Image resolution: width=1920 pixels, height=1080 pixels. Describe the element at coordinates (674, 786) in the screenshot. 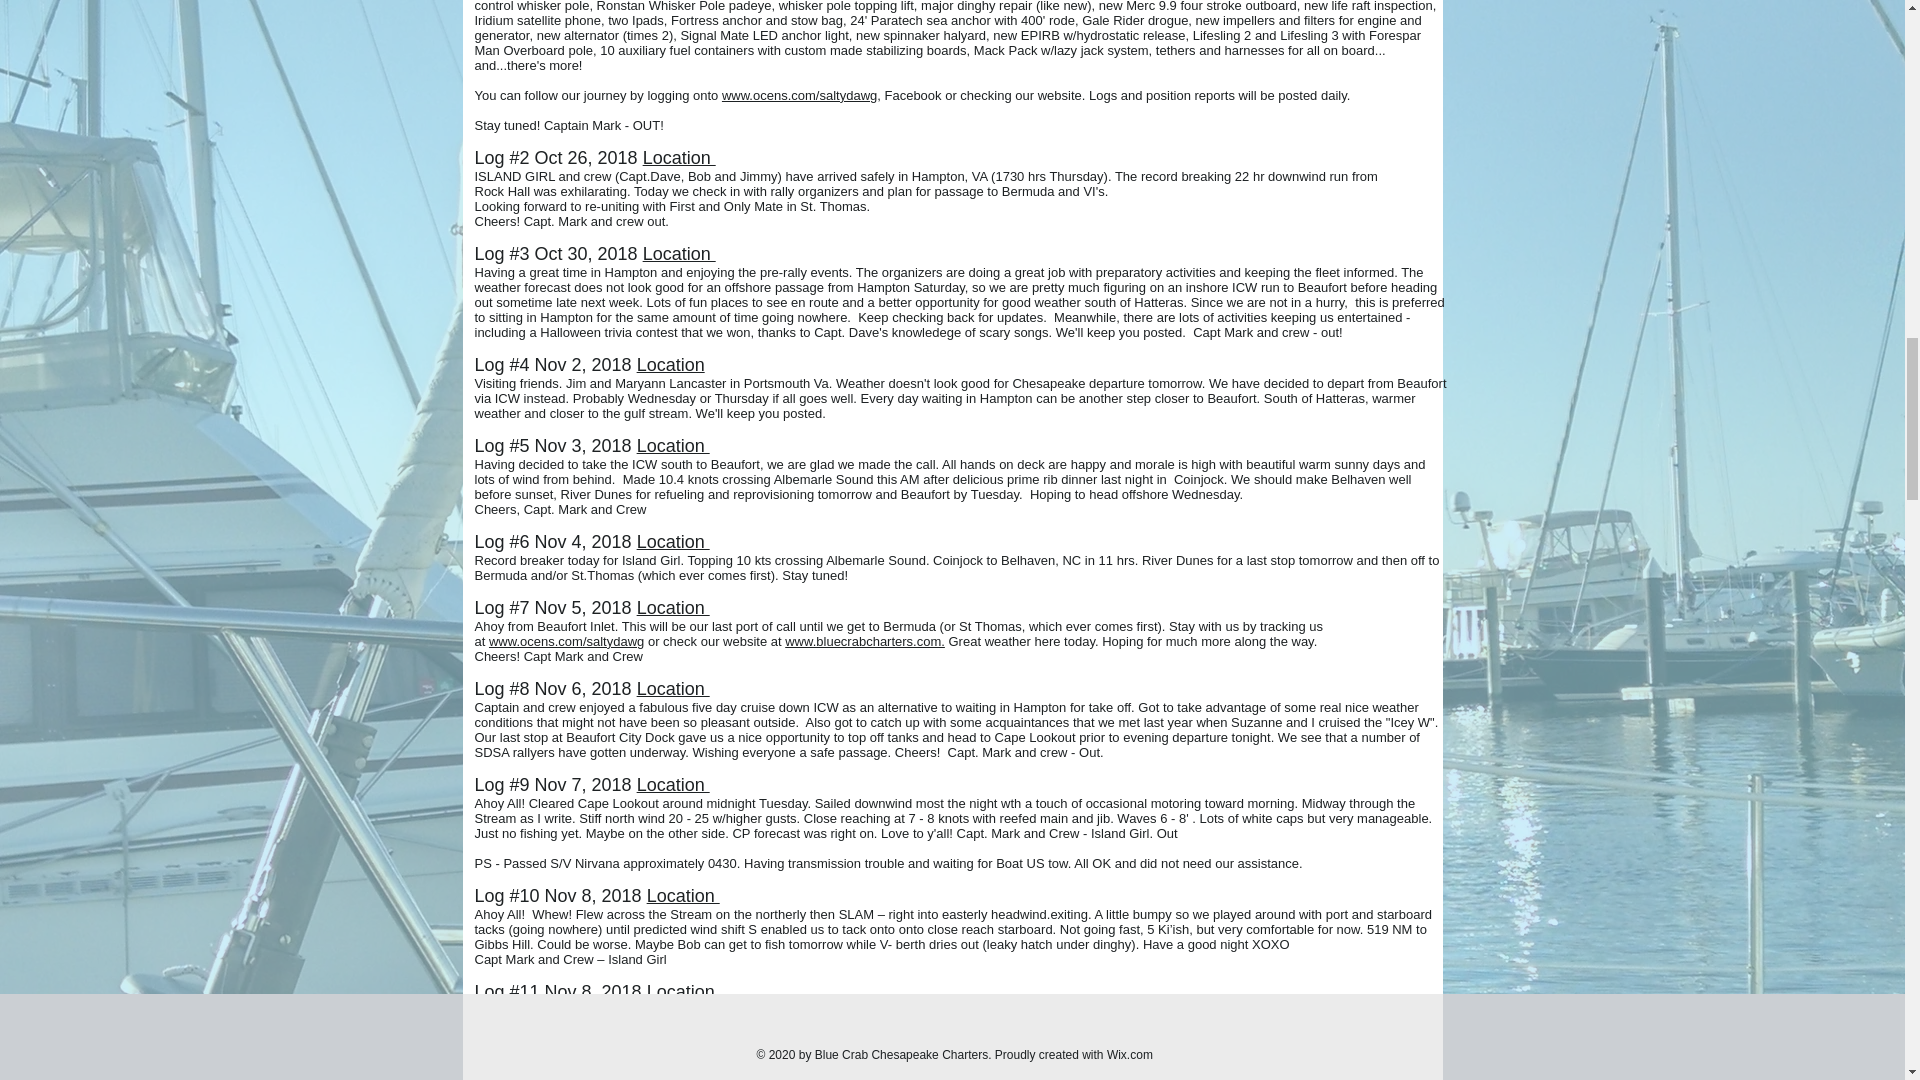

I see `Location ` at that location.